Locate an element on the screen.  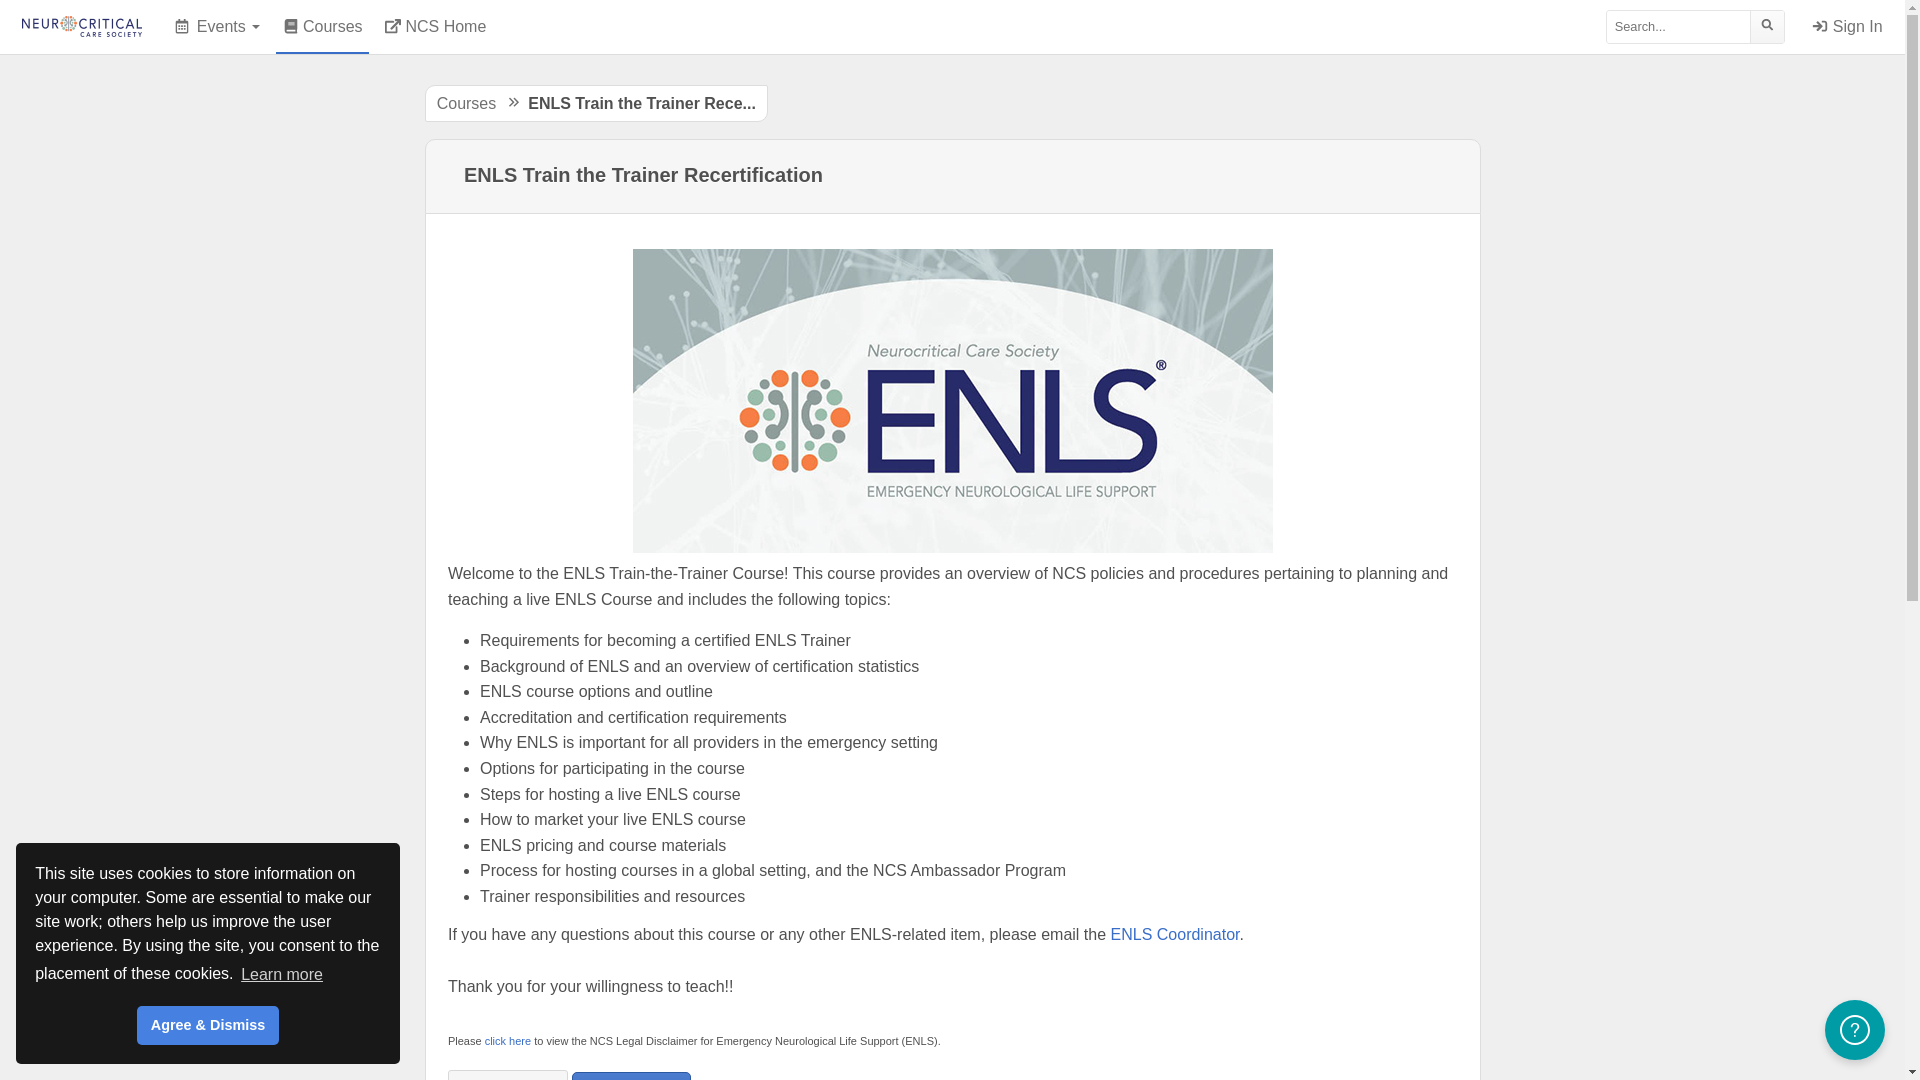
Purchase is located at coordinates (632, 1076).